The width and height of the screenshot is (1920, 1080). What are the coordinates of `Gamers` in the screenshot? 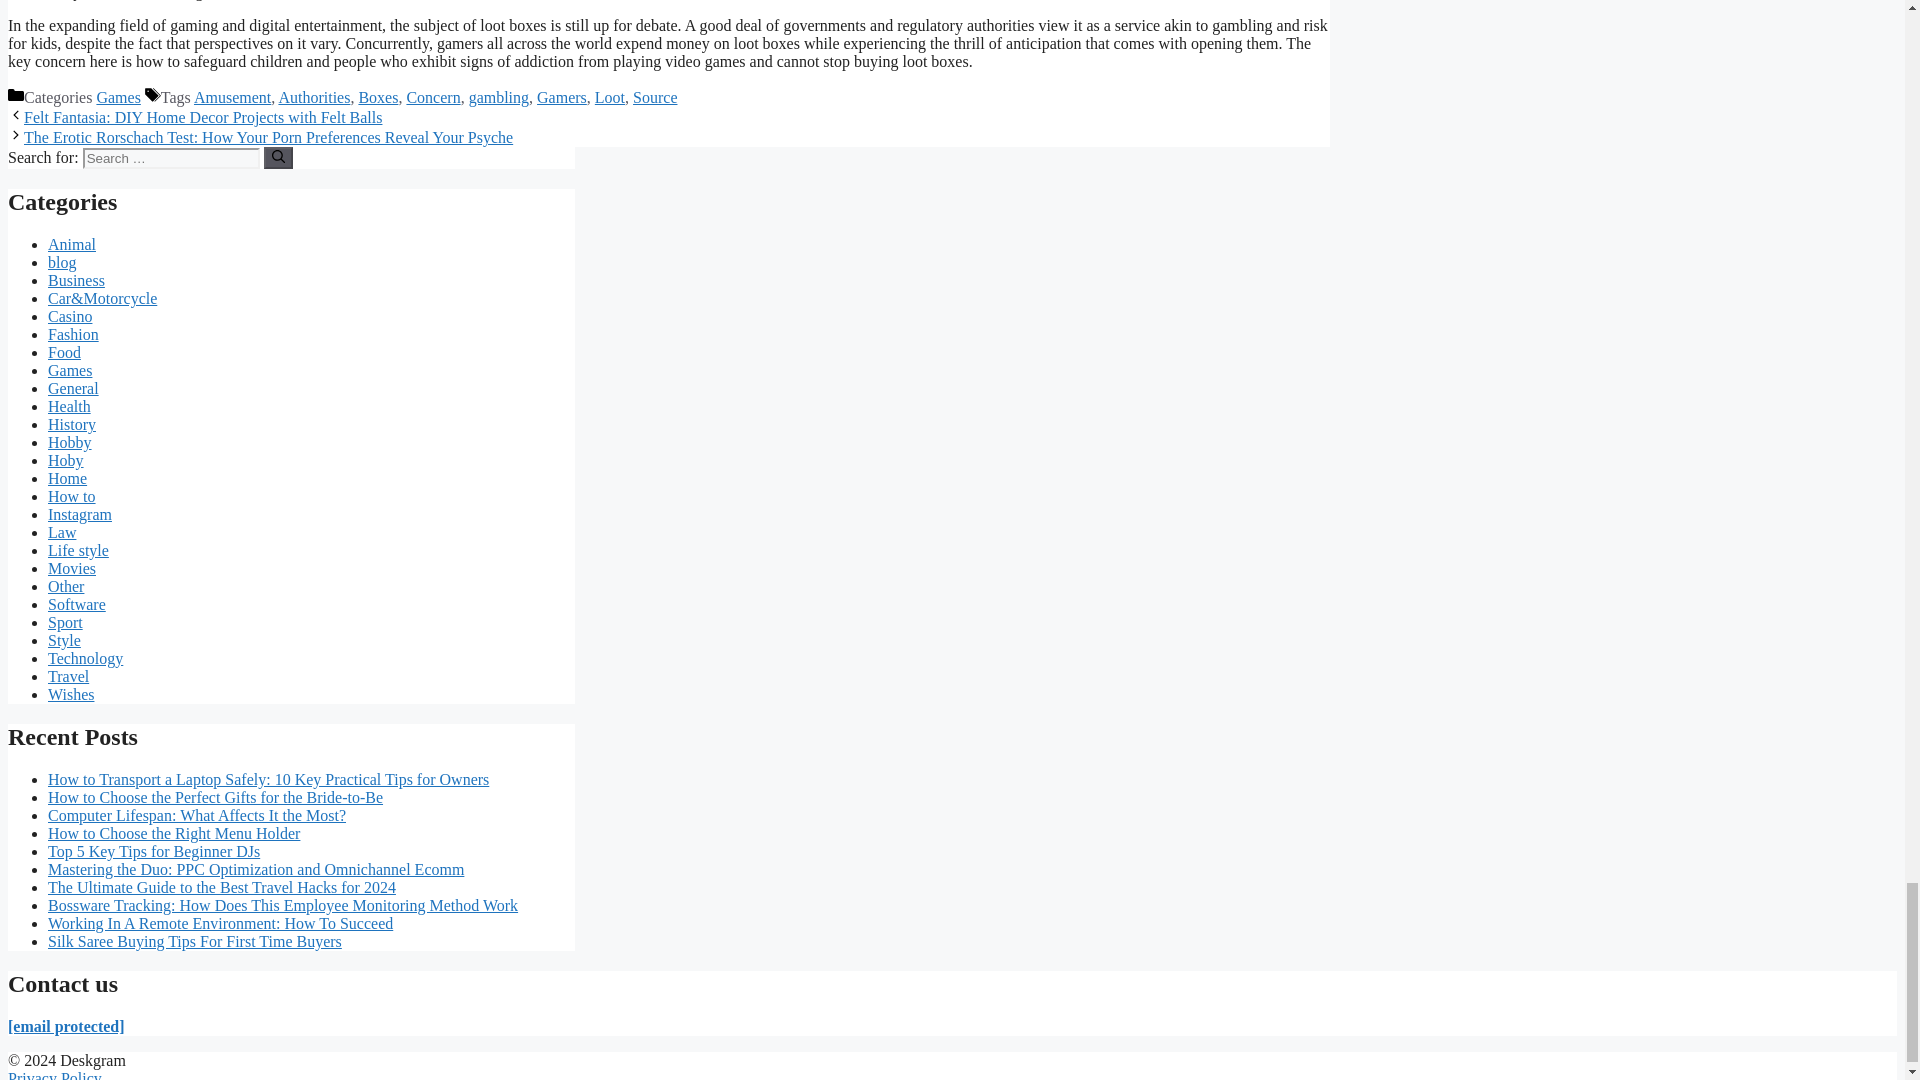 It's located at (562, 96).